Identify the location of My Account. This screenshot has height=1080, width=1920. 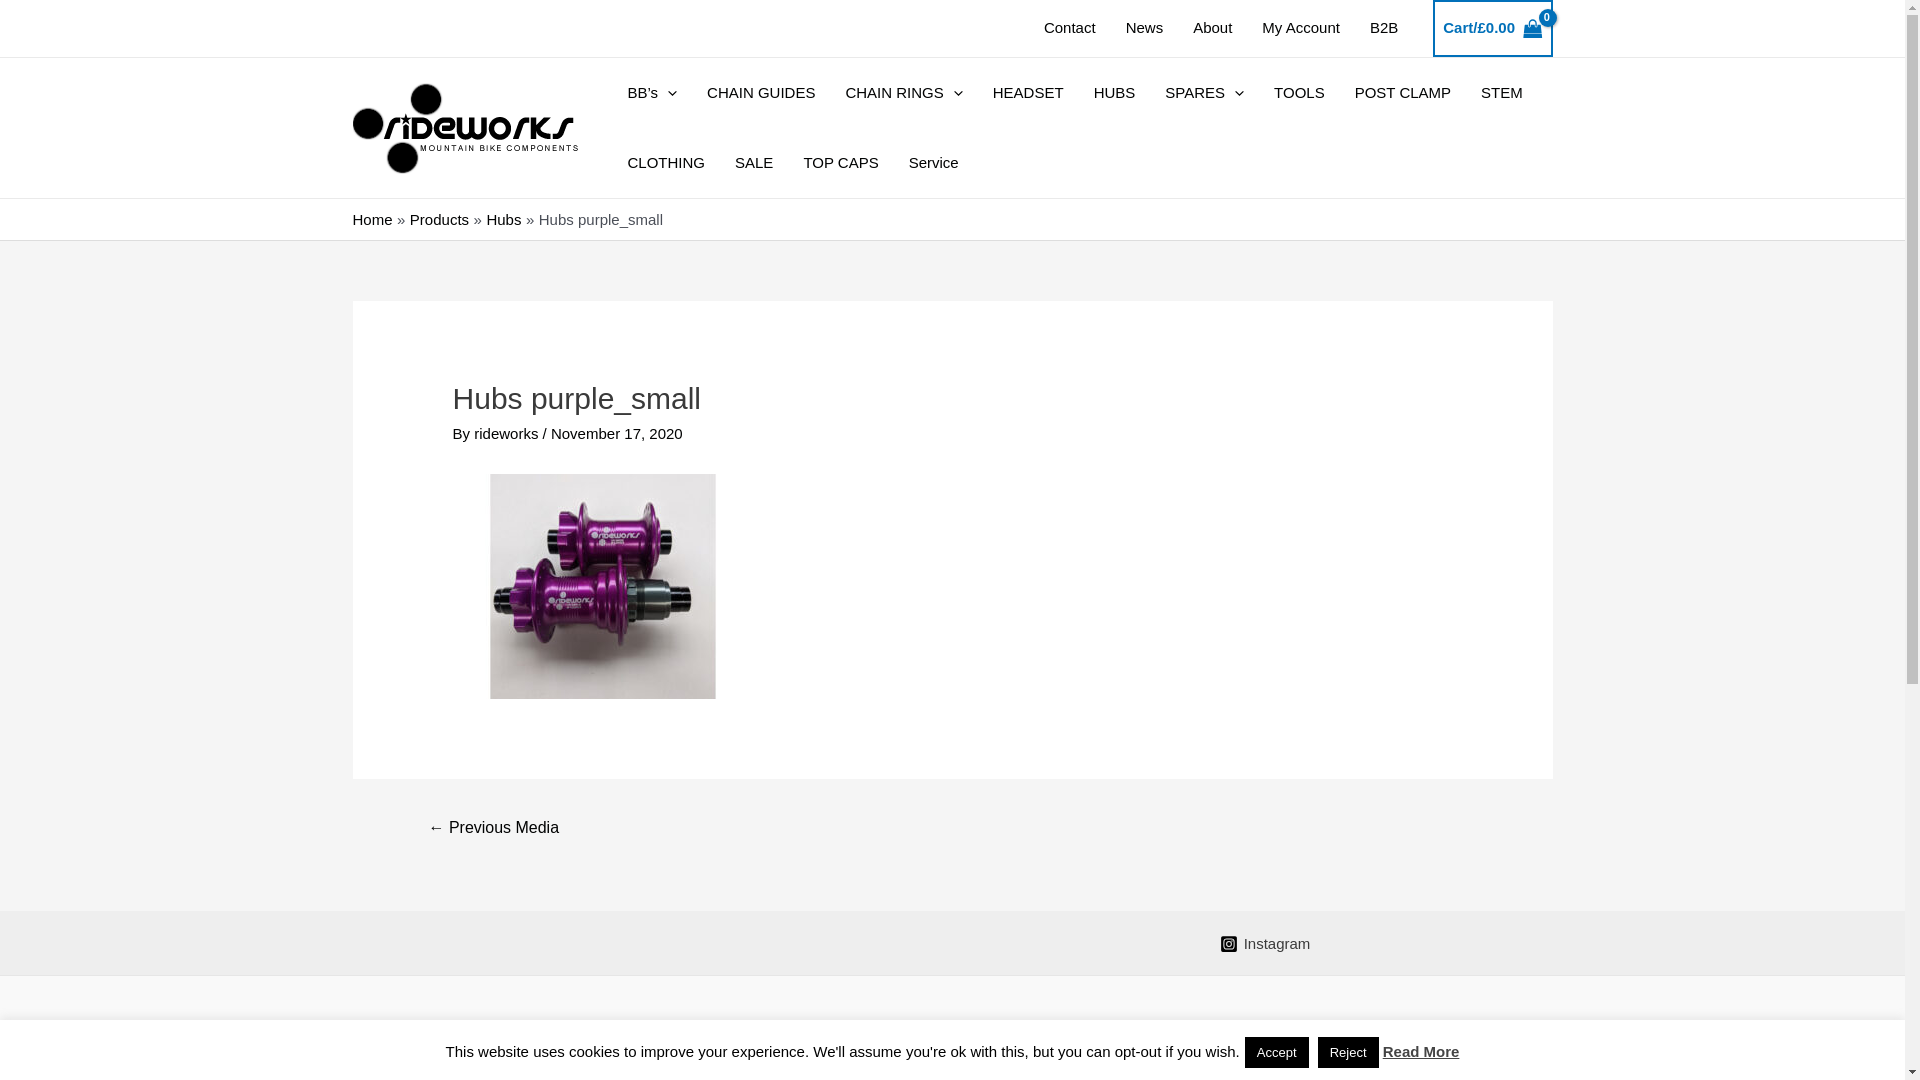
(1301, 28).